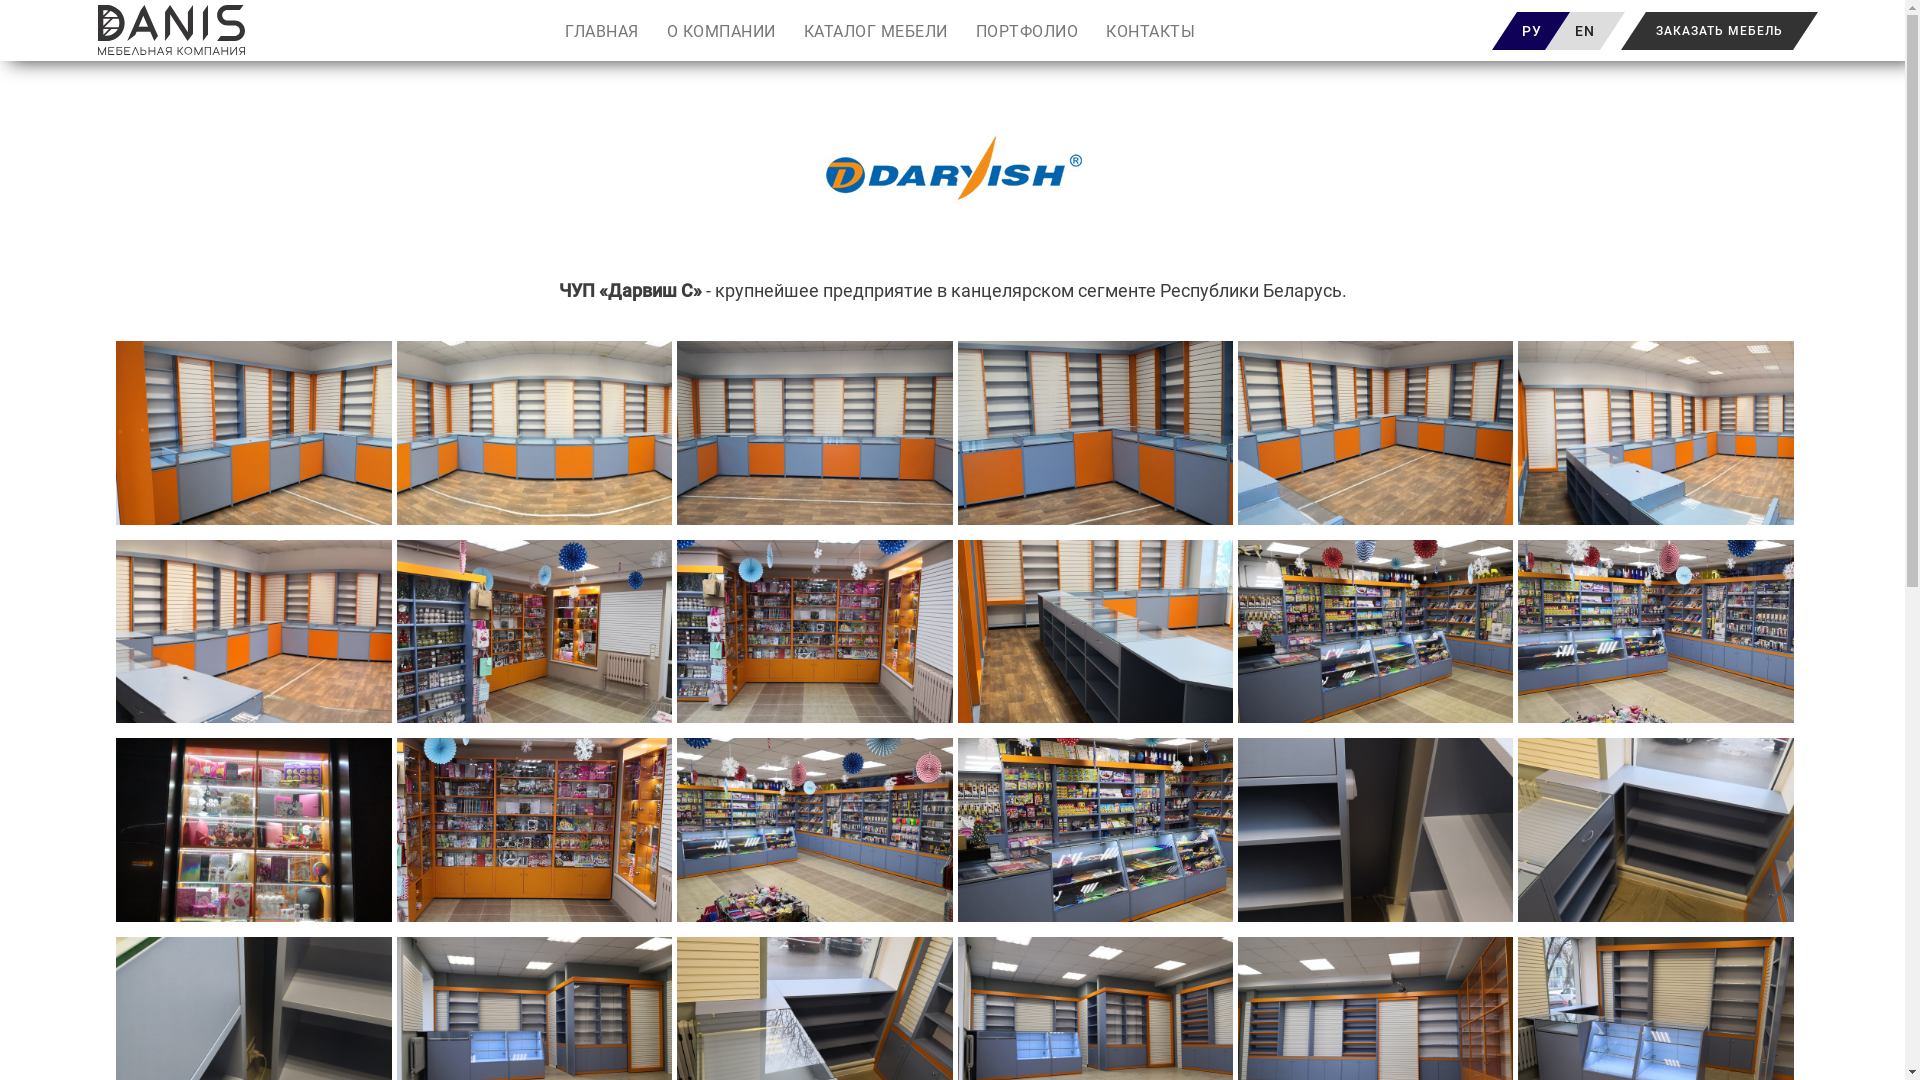 The width and height of the screenshot is (1920, 1080). Describe the element at coordinates (1376, 830) in the screenshot. I see ` ` at that location.